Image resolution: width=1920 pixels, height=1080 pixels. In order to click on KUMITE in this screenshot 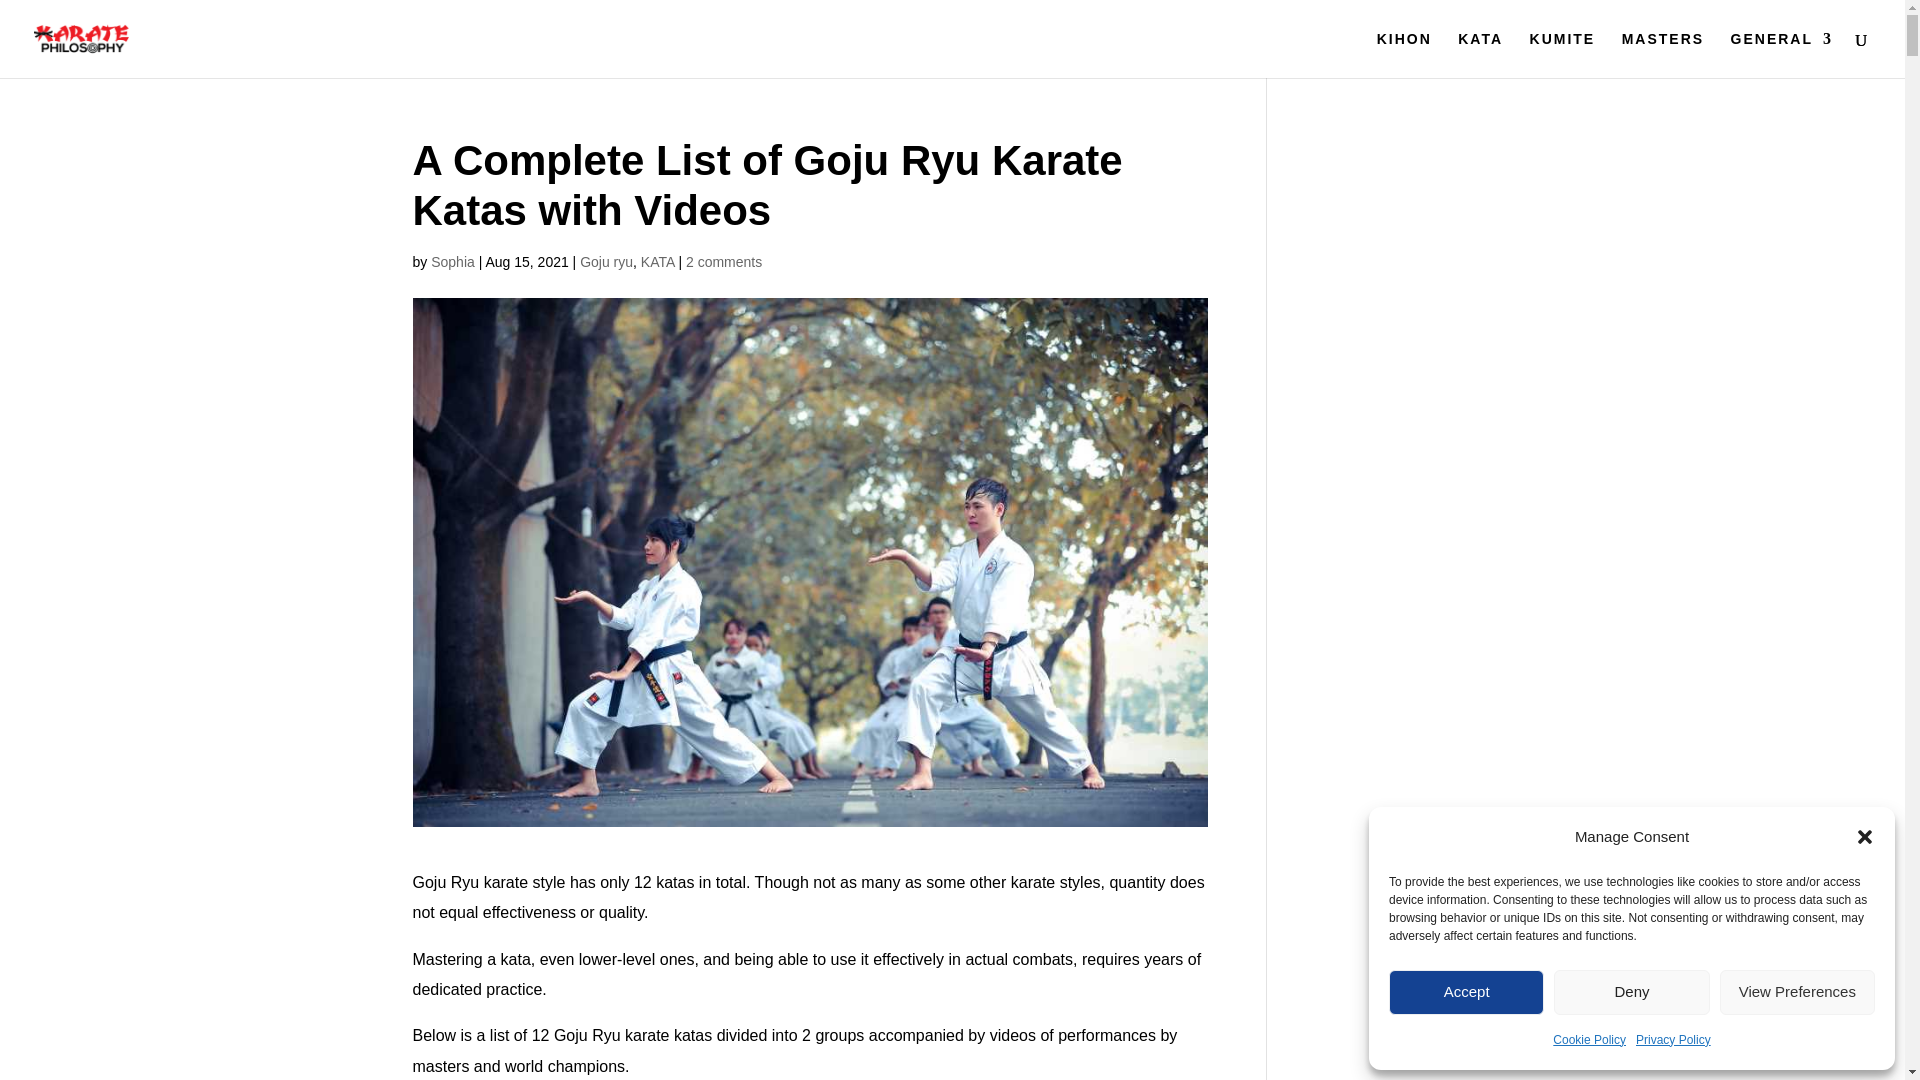, I will do `click(1562, 54)`.